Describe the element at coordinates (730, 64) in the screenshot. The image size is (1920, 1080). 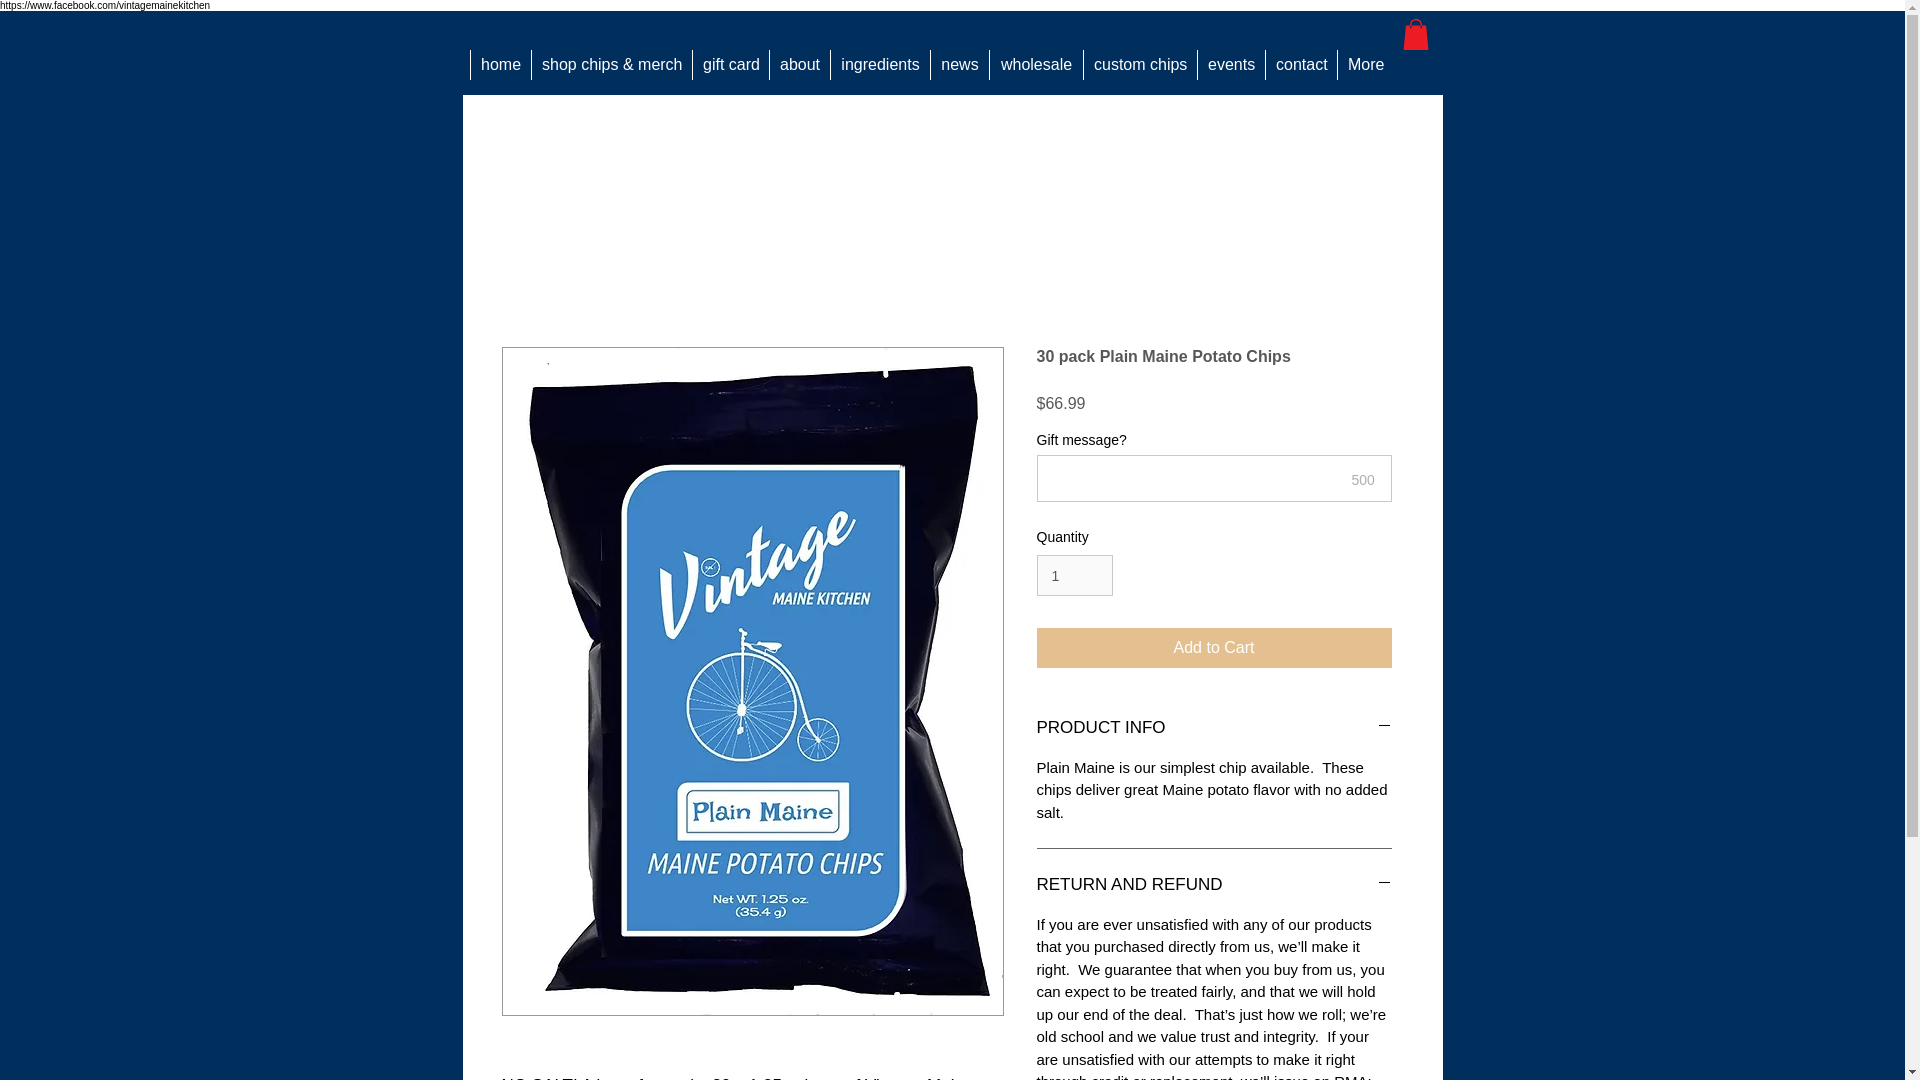
I see `gift card` at that location.